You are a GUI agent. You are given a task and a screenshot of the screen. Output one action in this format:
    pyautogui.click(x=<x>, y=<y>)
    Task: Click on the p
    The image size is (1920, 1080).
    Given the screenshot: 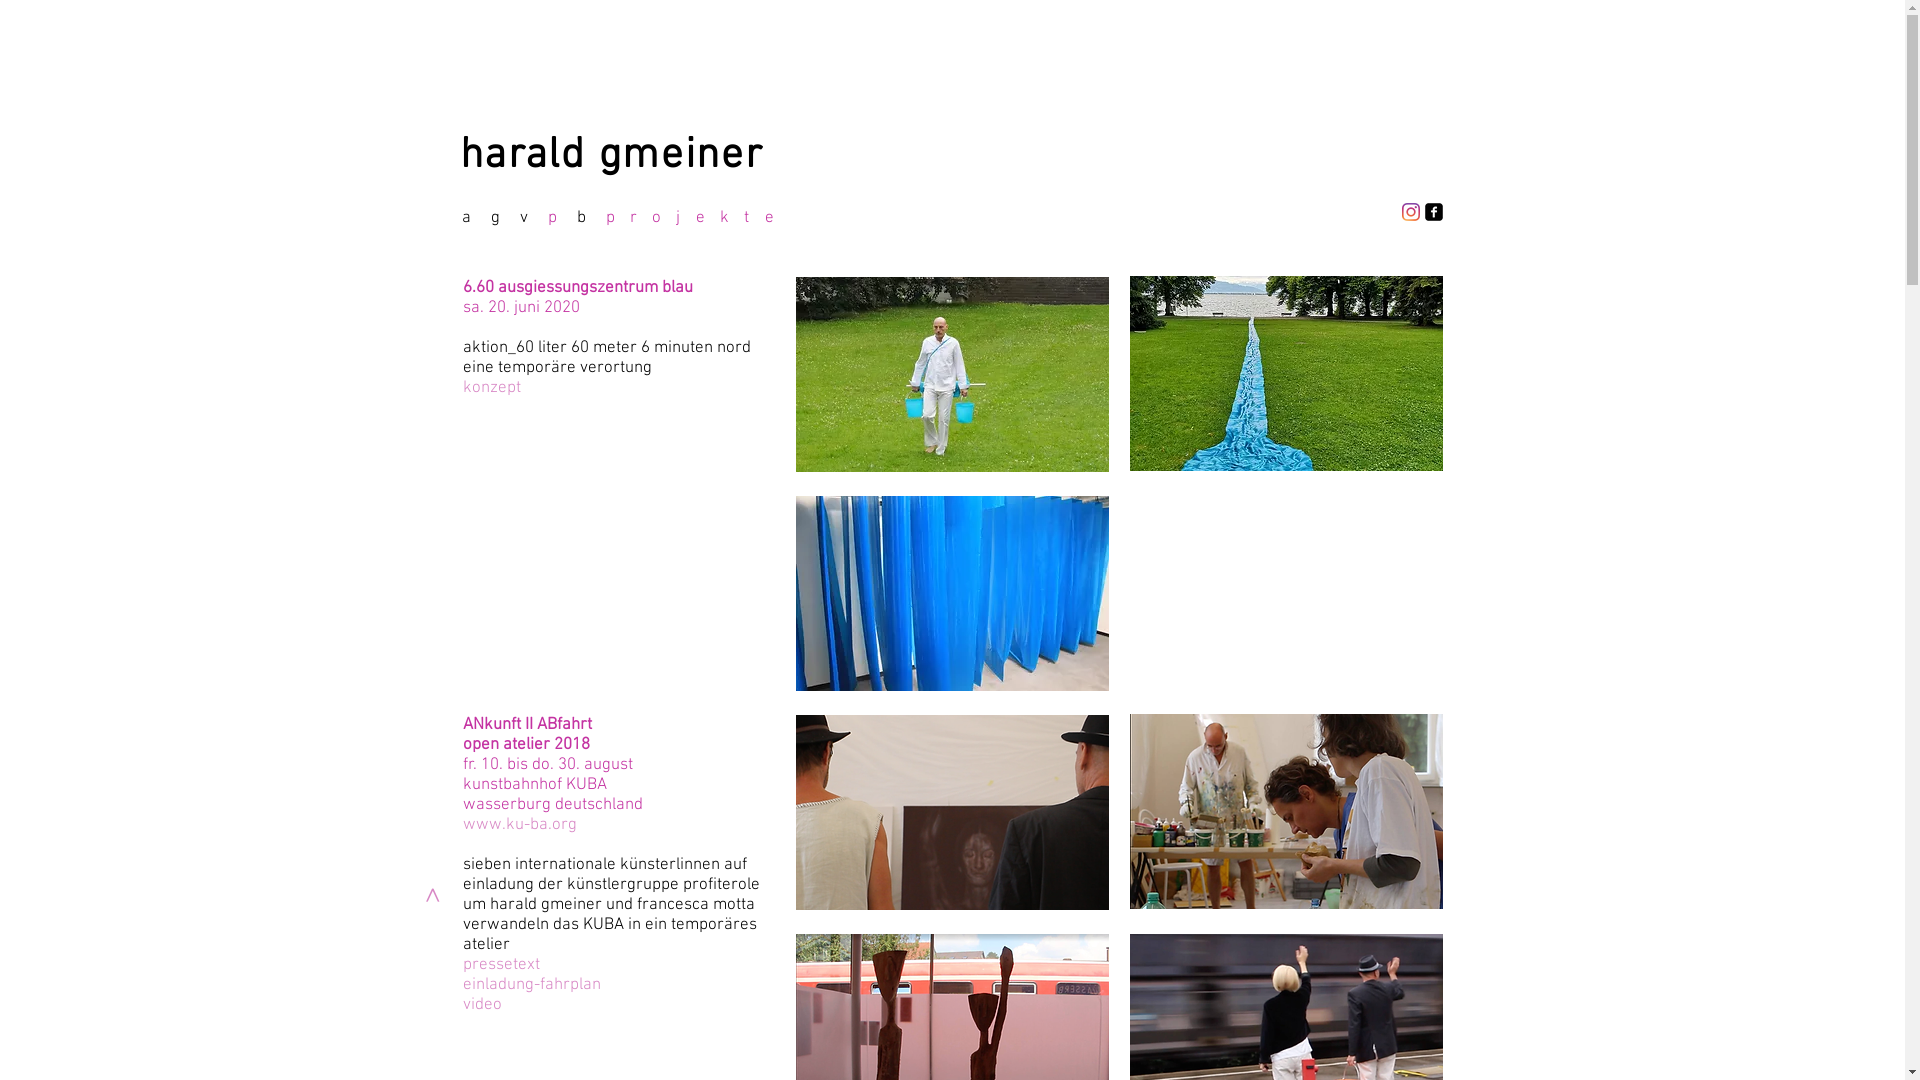 What is the action you would take?
    pyautogui.click(x=552, y=218)
    